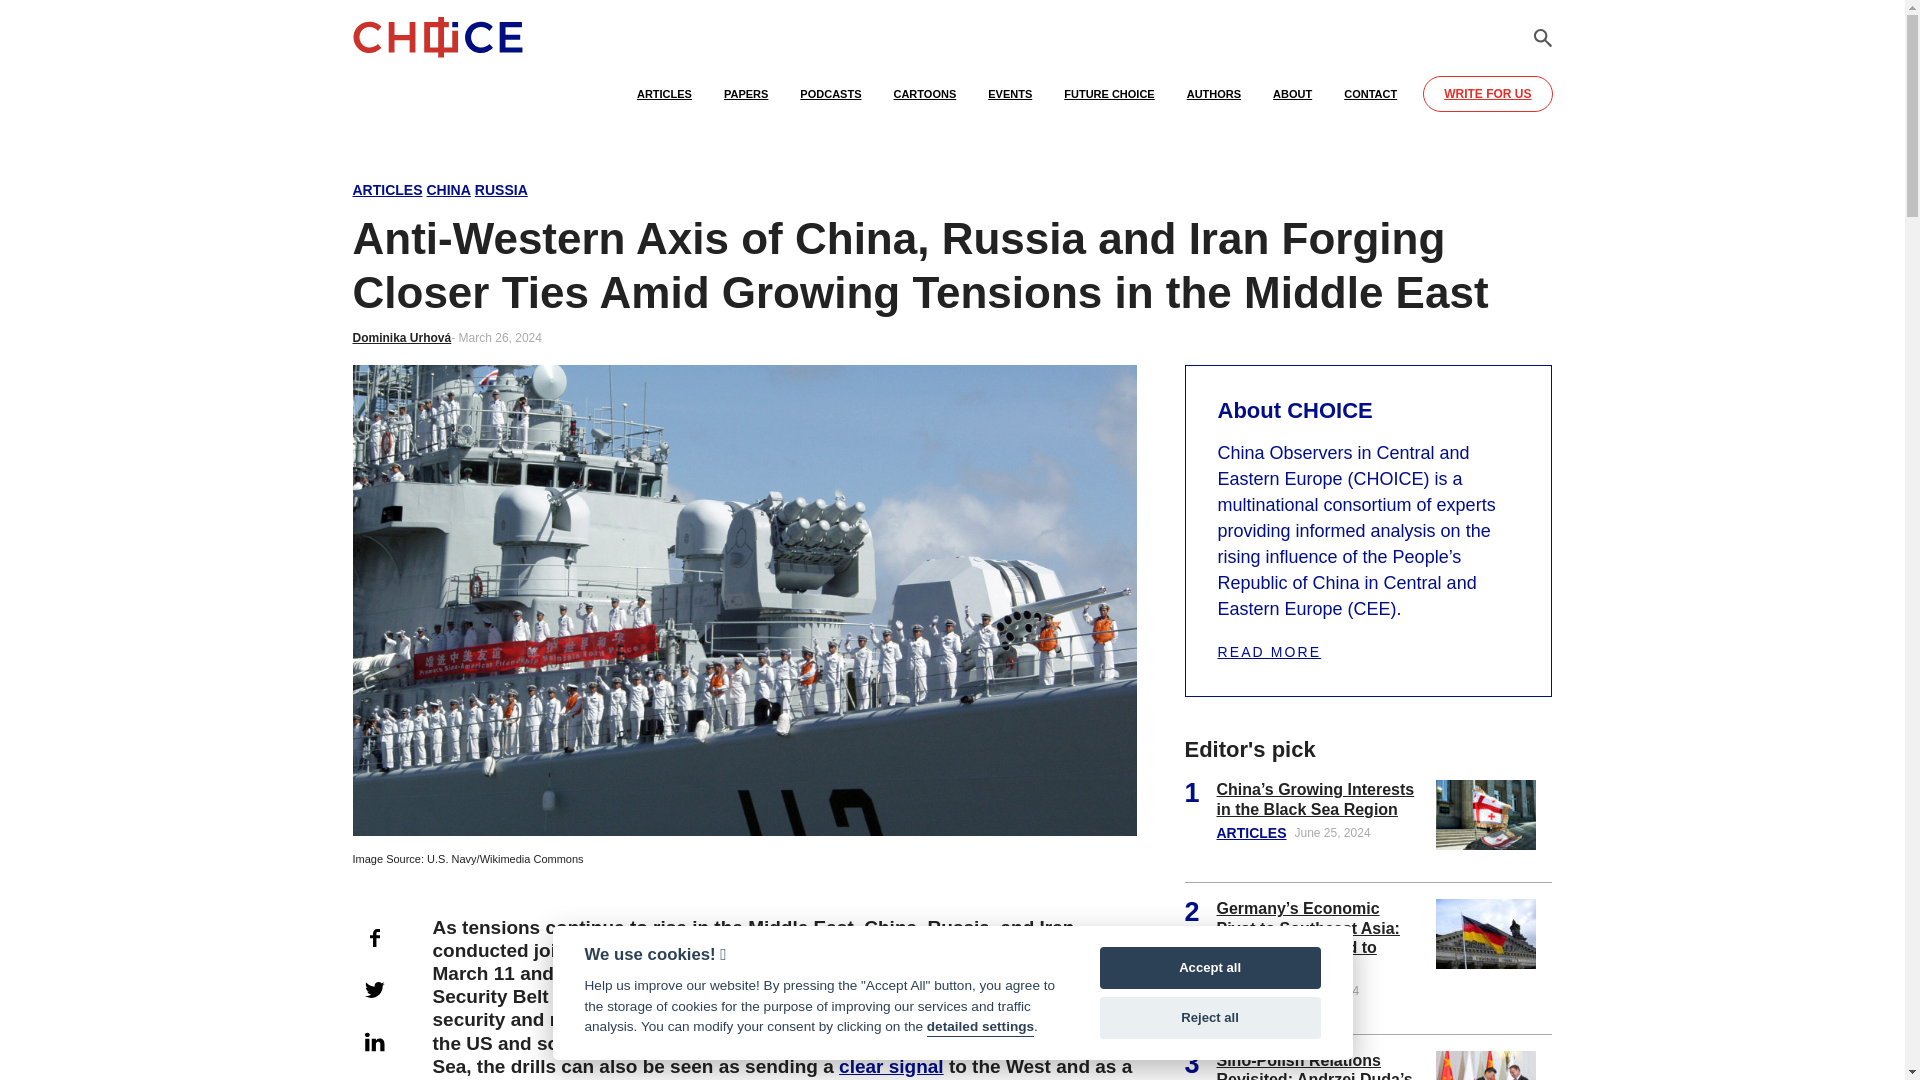  What do you see at coordinates (696, 996) in the screenshot?
I see `was described` at bounding box center [696, 996].